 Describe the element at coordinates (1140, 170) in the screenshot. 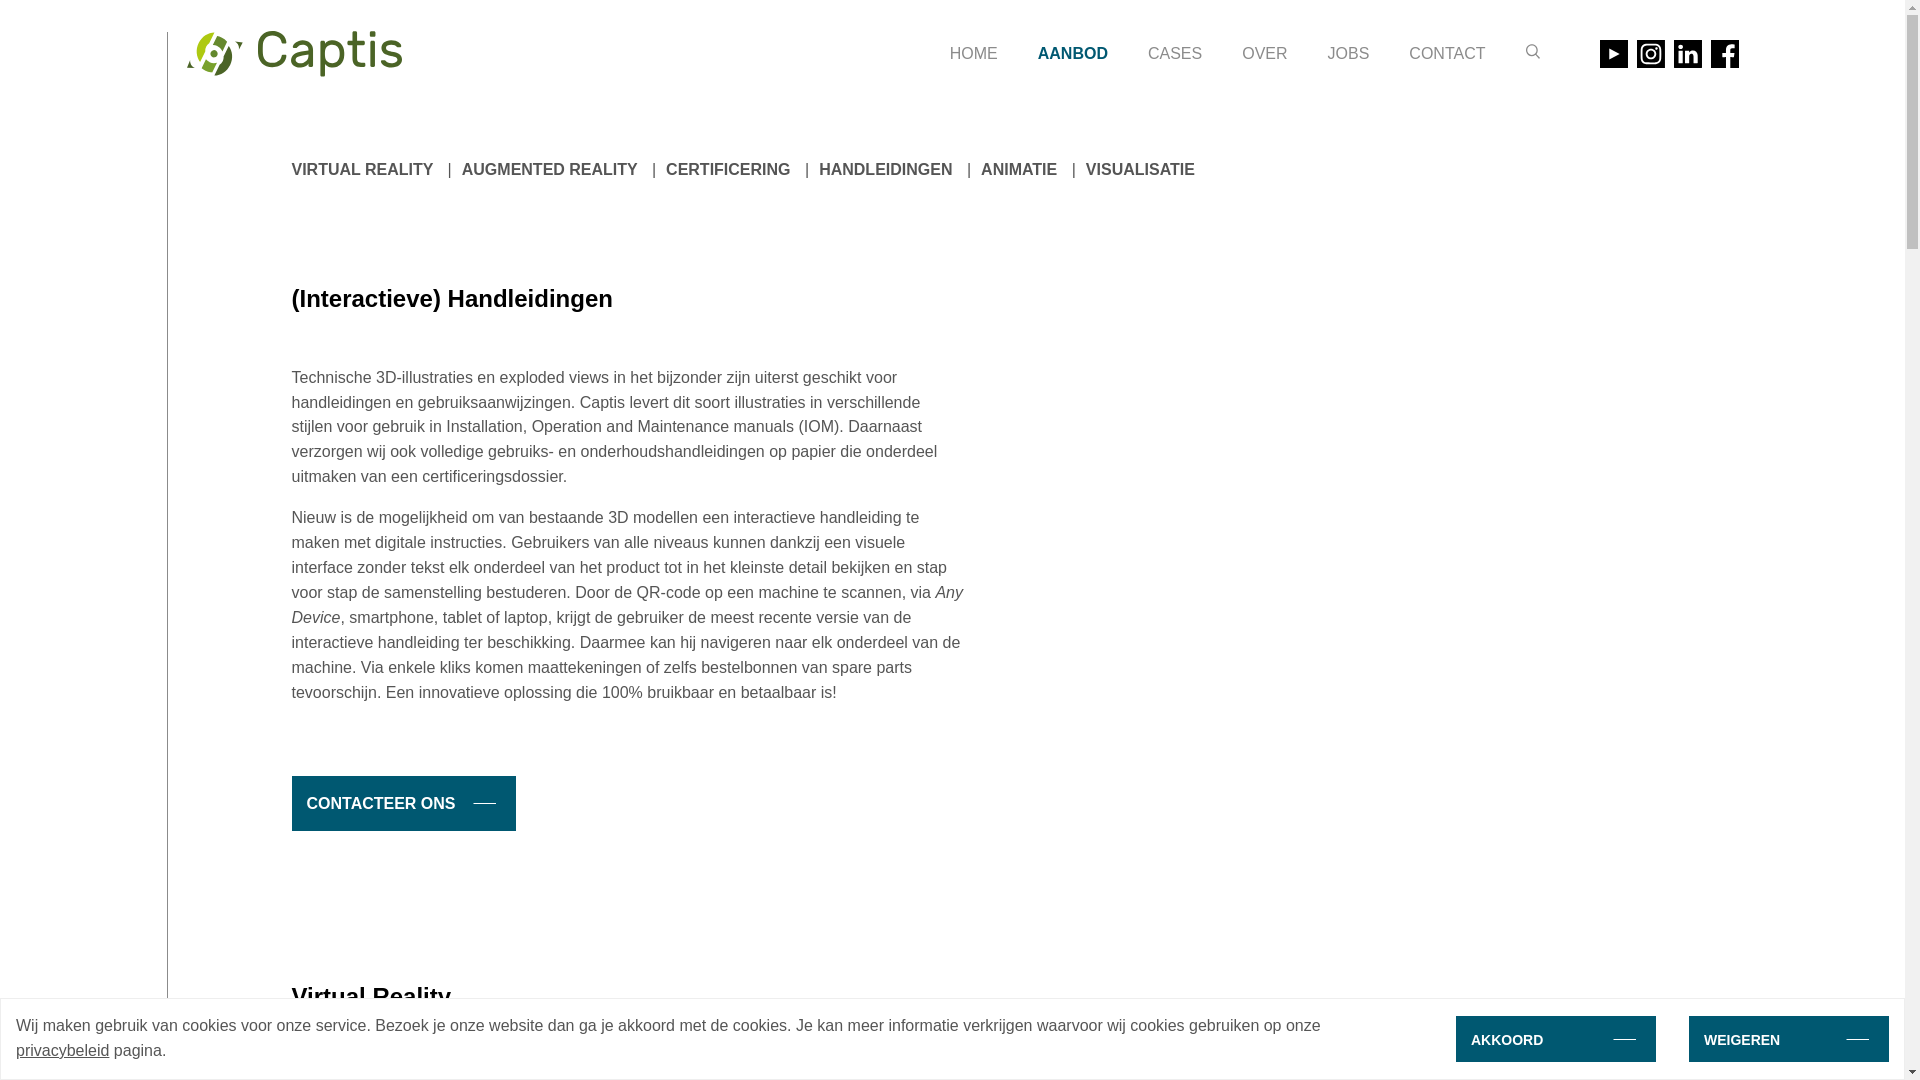

I see `VISUALISATIE` at that location.